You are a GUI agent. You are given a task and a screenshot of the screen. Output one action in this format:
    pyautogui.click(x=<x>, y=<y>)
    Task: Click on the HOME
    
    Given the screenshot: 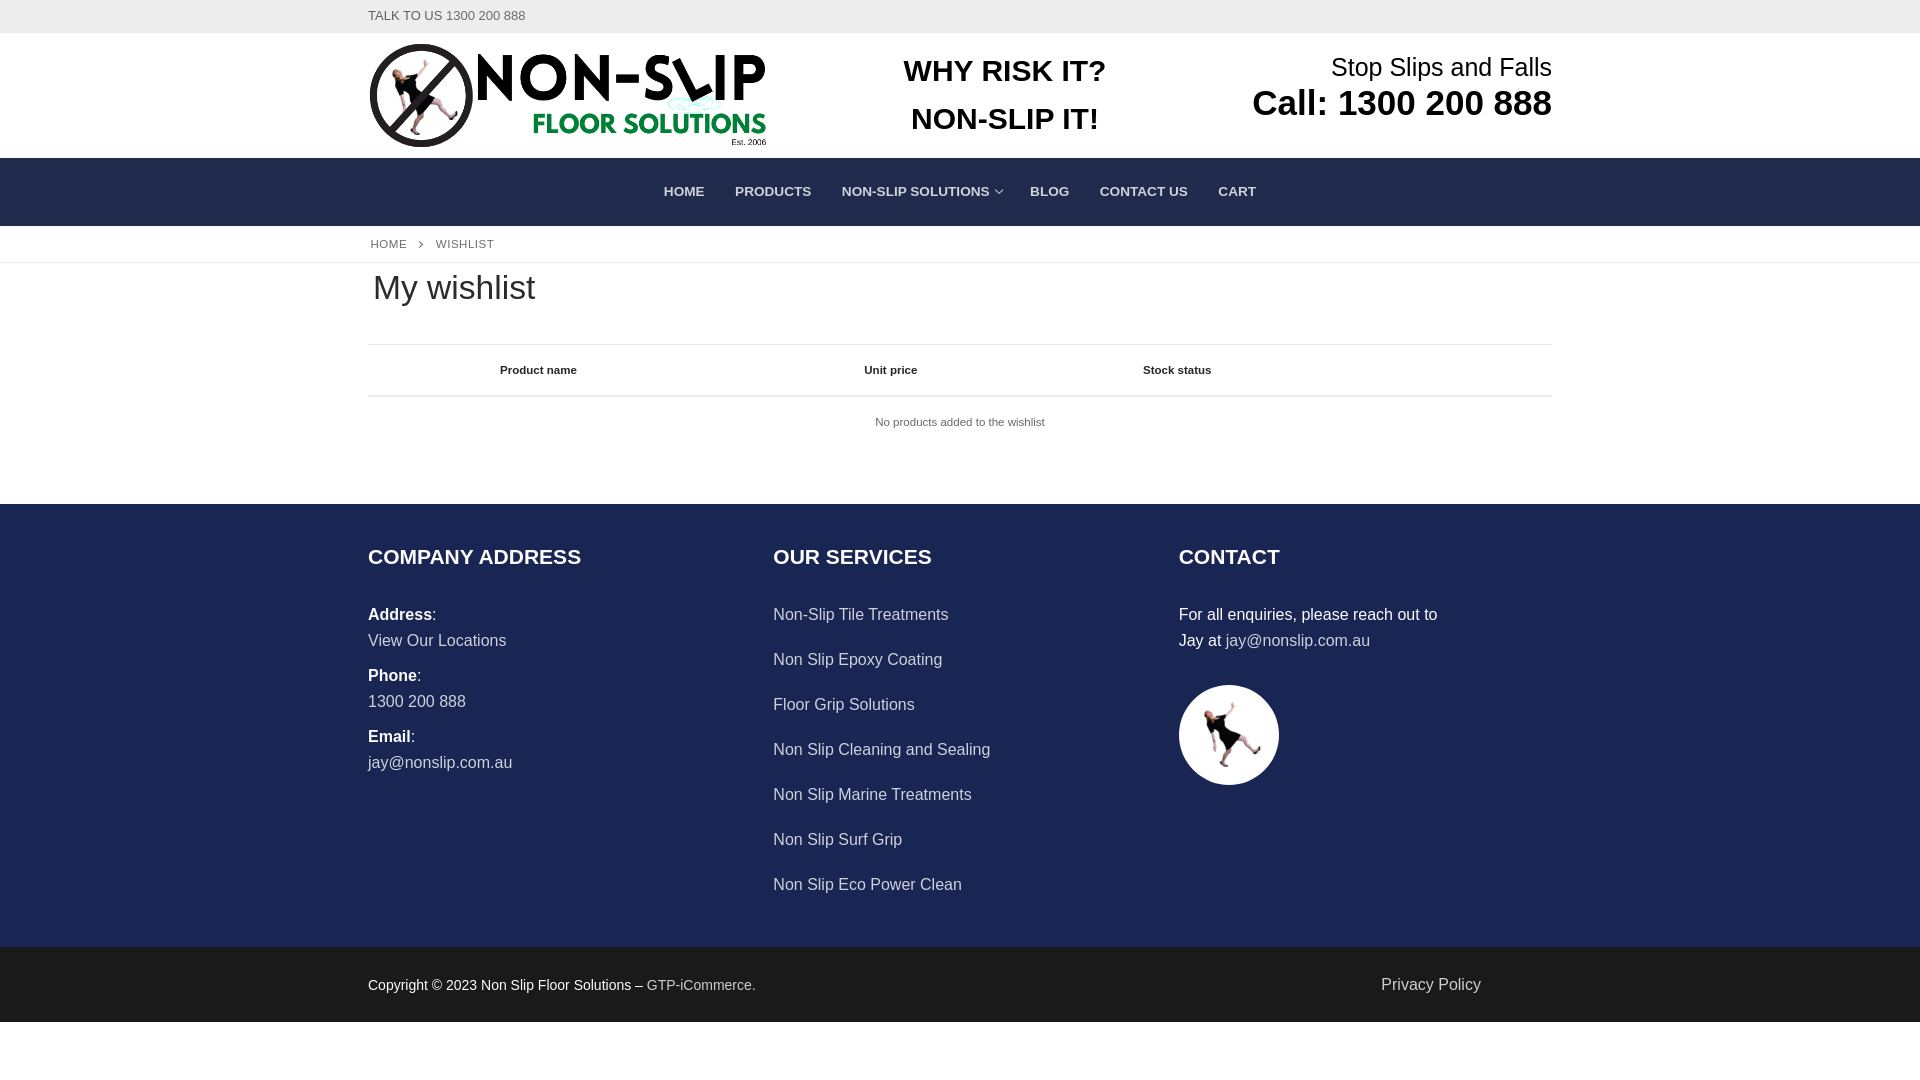 What is the action you would take?
    pyautogui.click(x=684, y=192)
    